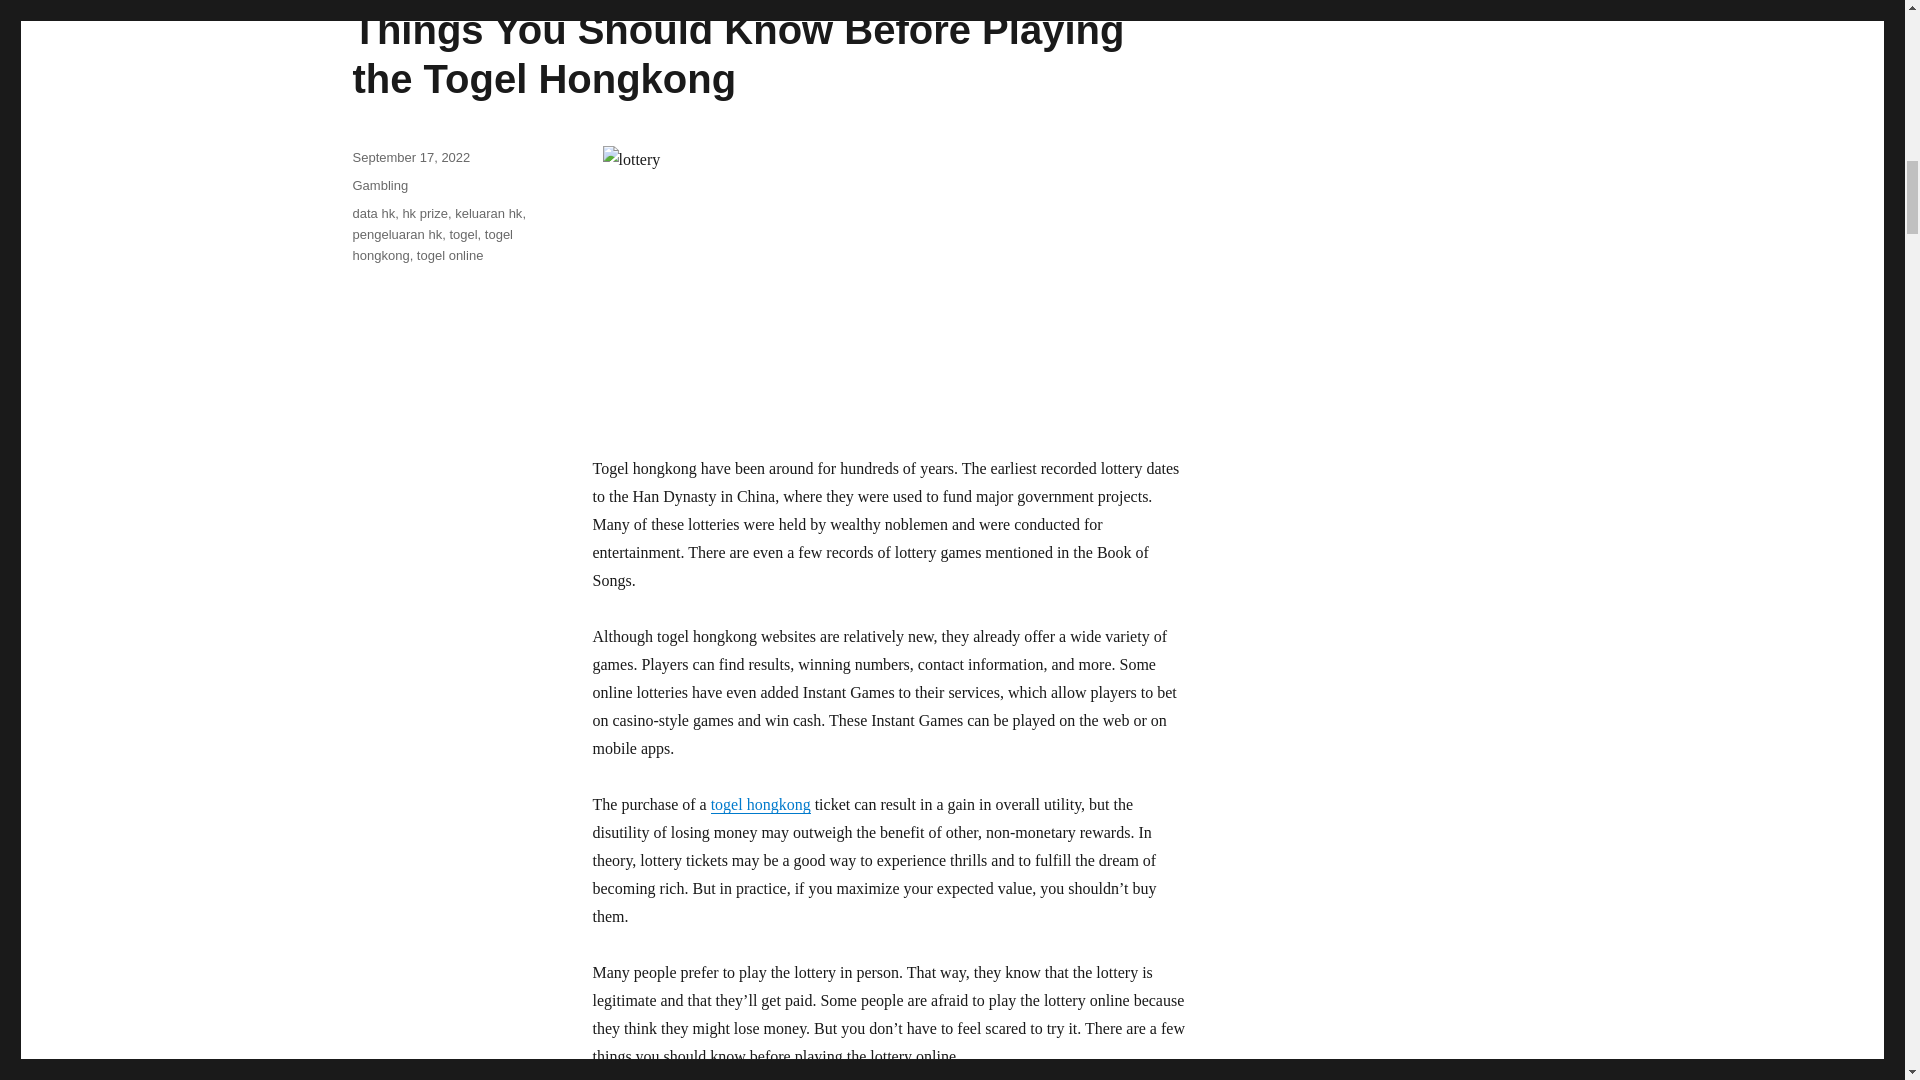 Image resolution: width=1920 pixels, height=1080 pixels. I want to click on keluaran hk, so click(488, 214).